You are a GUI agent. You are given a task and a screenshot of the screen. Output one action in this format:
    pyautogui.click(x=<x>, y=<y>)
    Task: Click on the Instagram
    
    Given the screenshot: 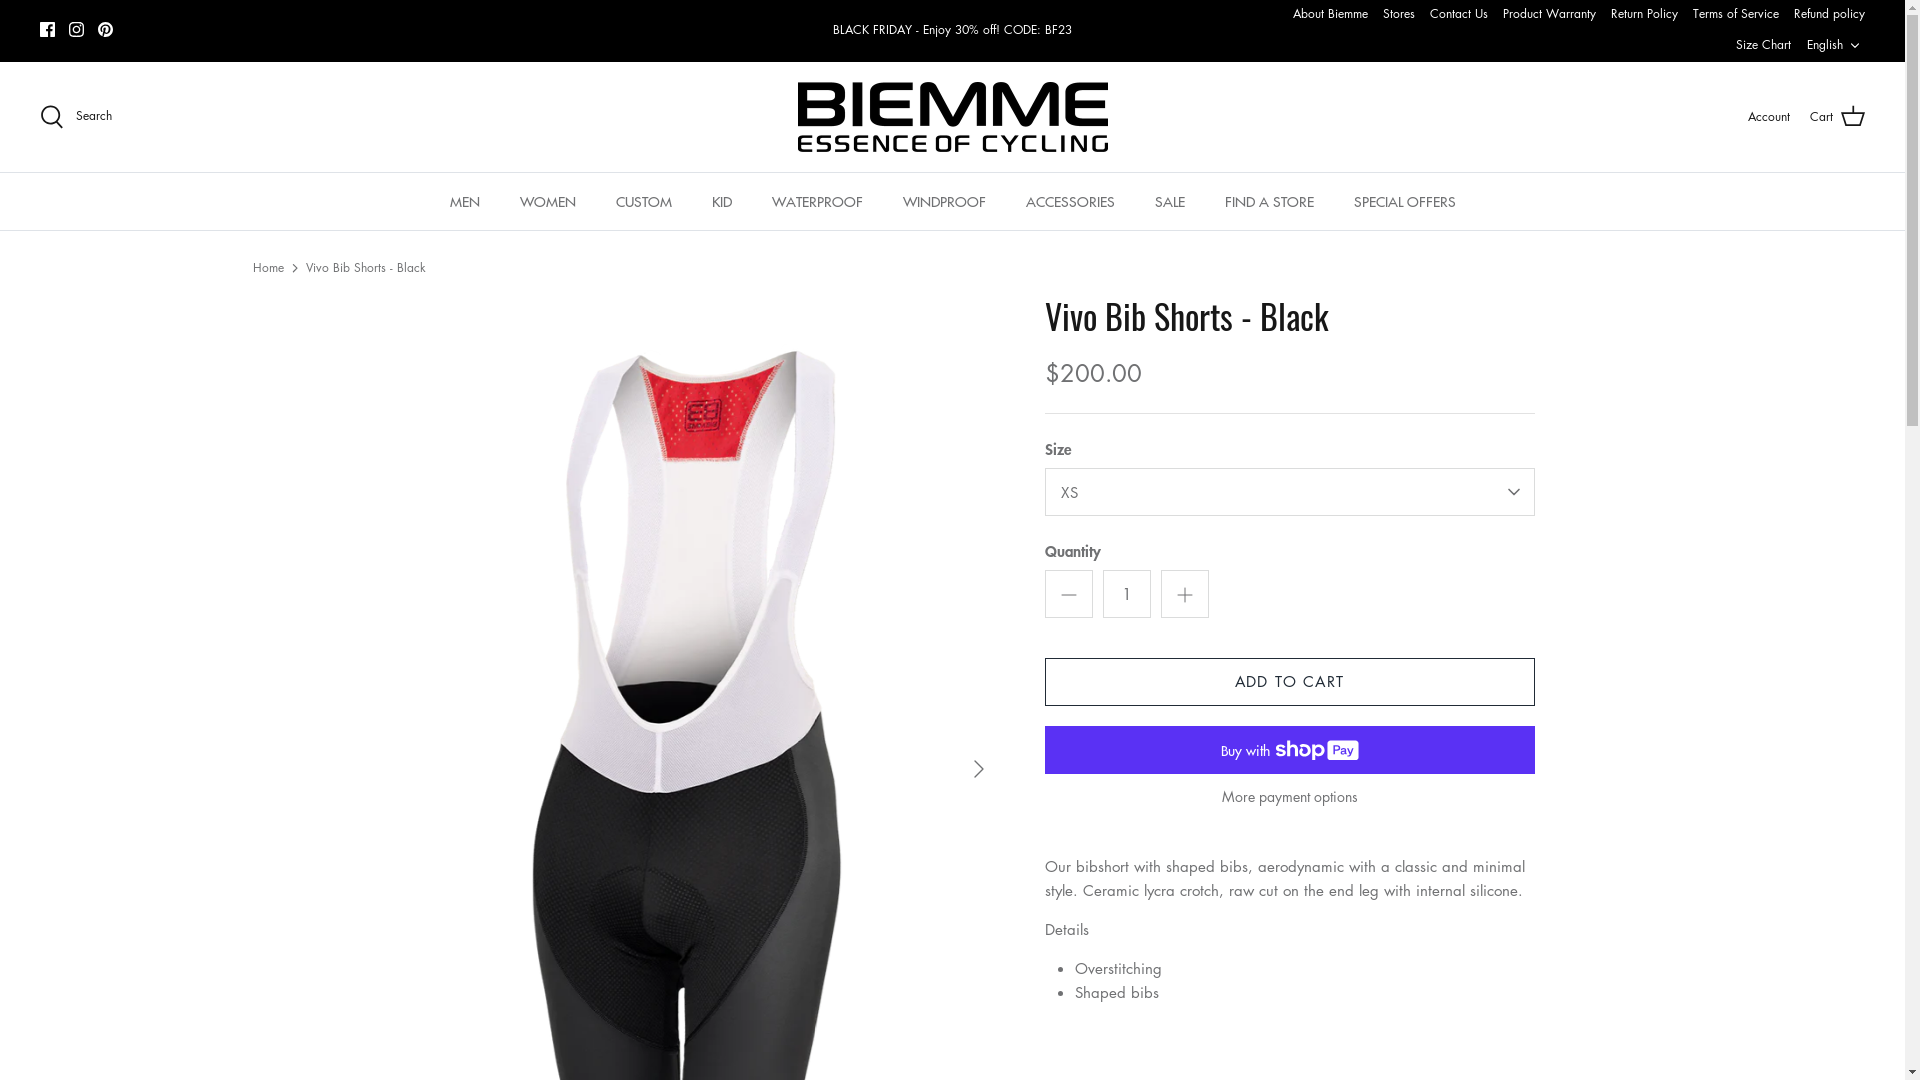 What is the action you would take?
    pyautogui.click(x=76, y=30)
    